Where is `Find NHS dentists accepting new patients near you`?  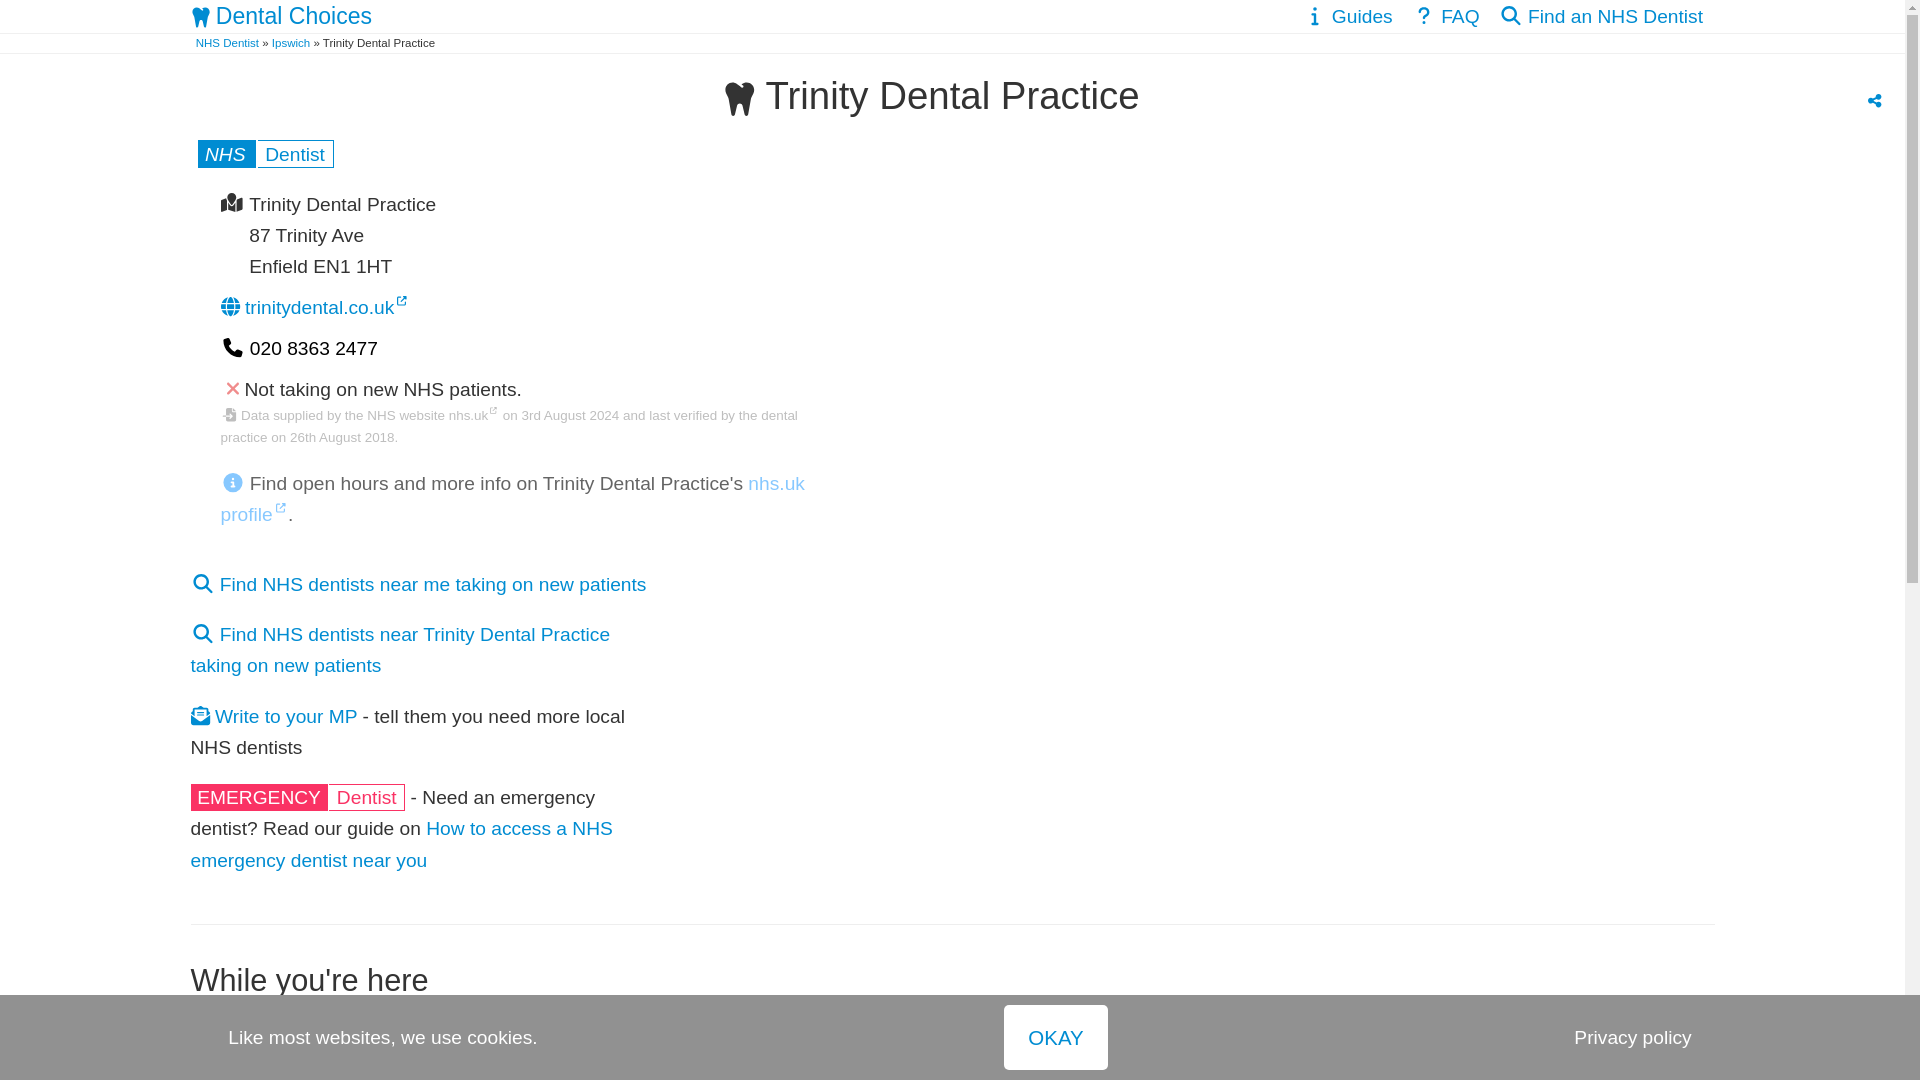
Find NHS dentists accepting new patients near you is located at coordinates (1600, 16).